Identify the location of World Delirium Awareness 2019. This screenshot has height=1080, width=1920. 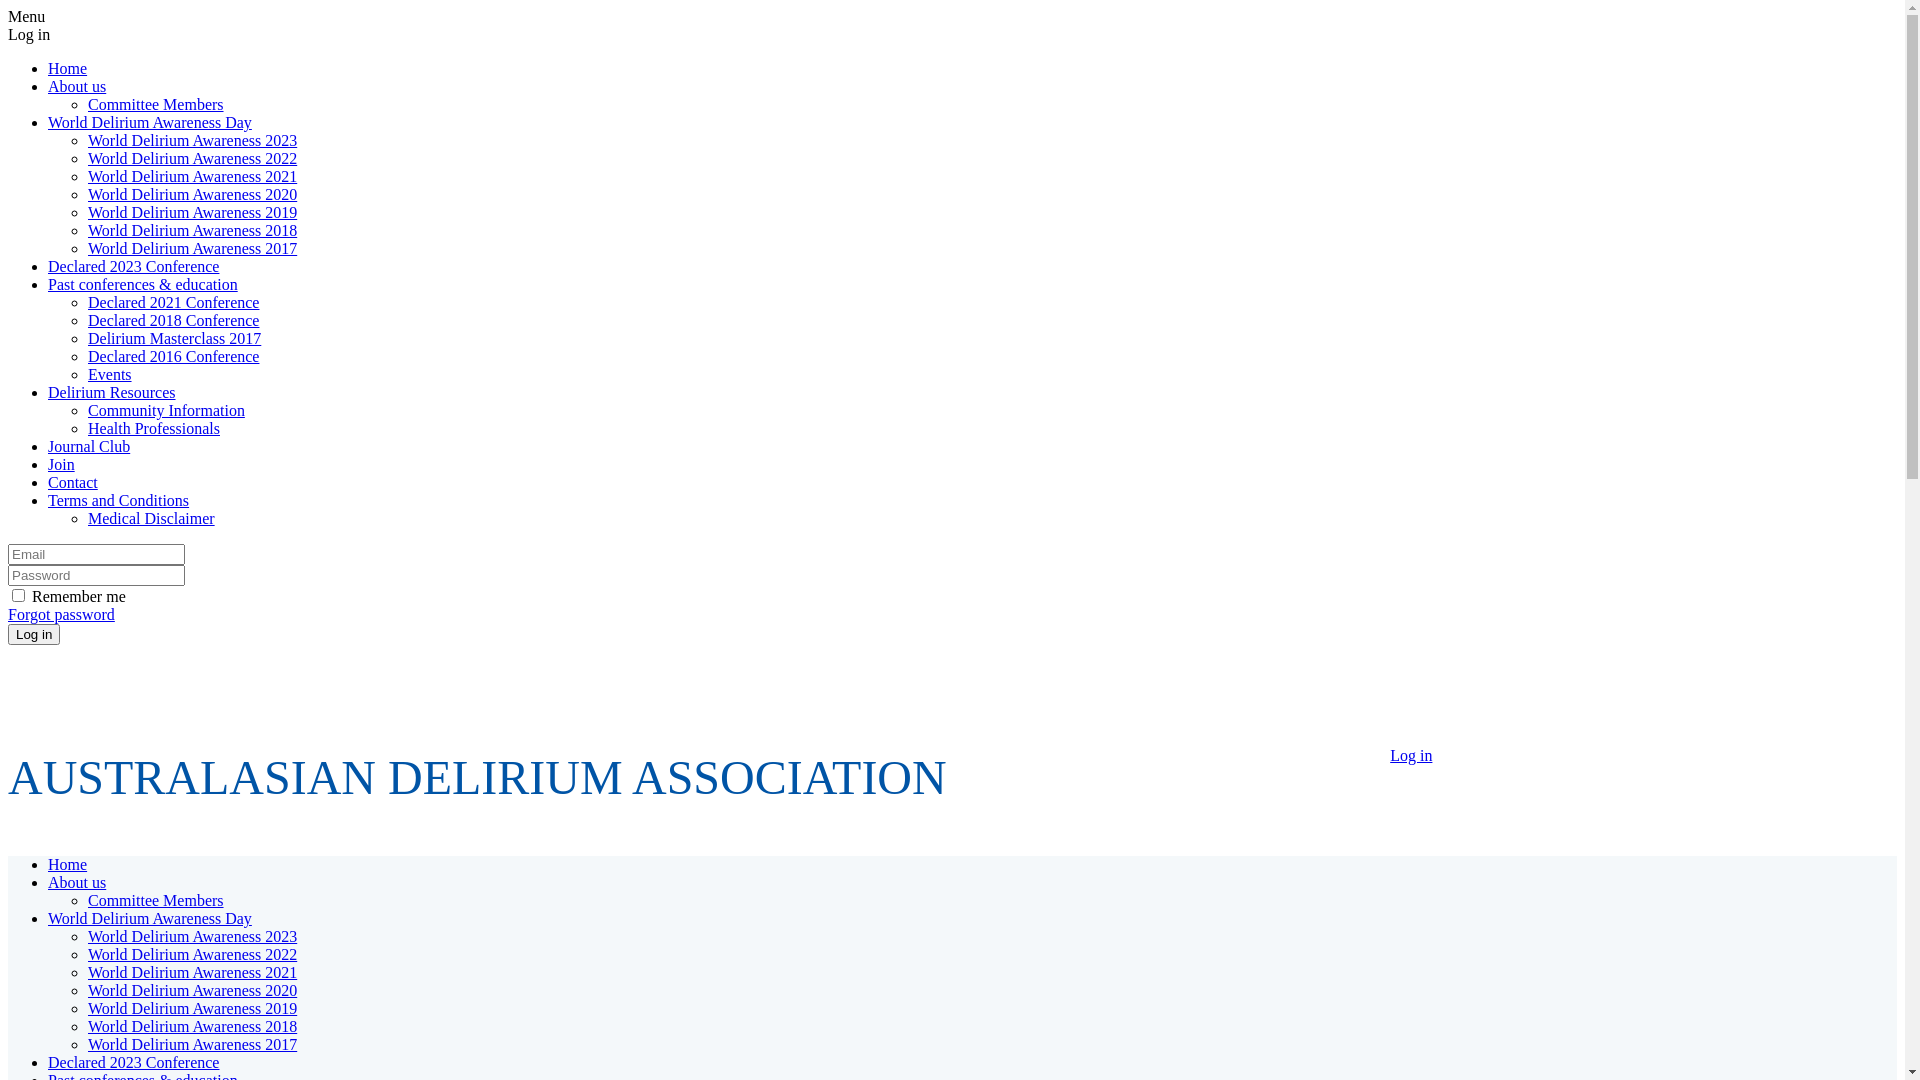
(192, 1008).